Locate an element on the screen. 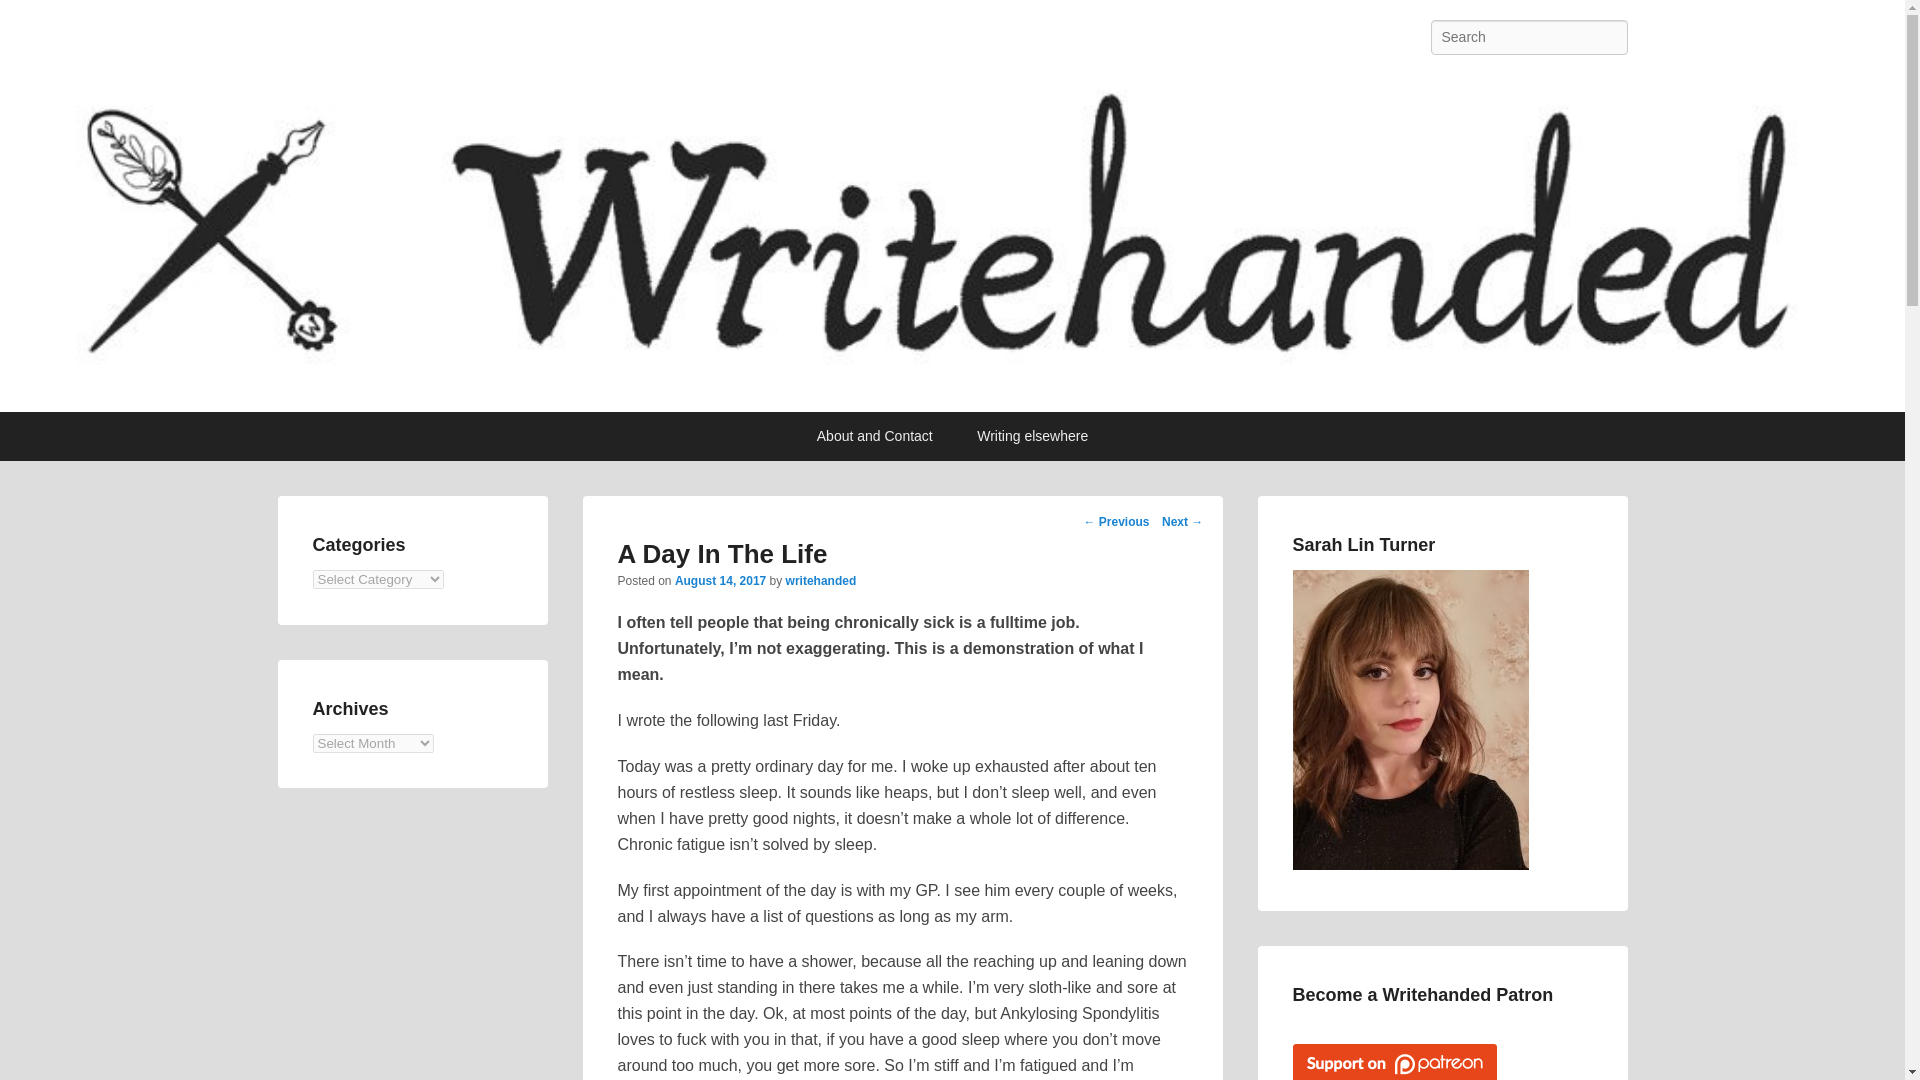 The height and width of the screenshot is (1080, 1920). View all posts by writehanded is located at coordinates (820, 580).